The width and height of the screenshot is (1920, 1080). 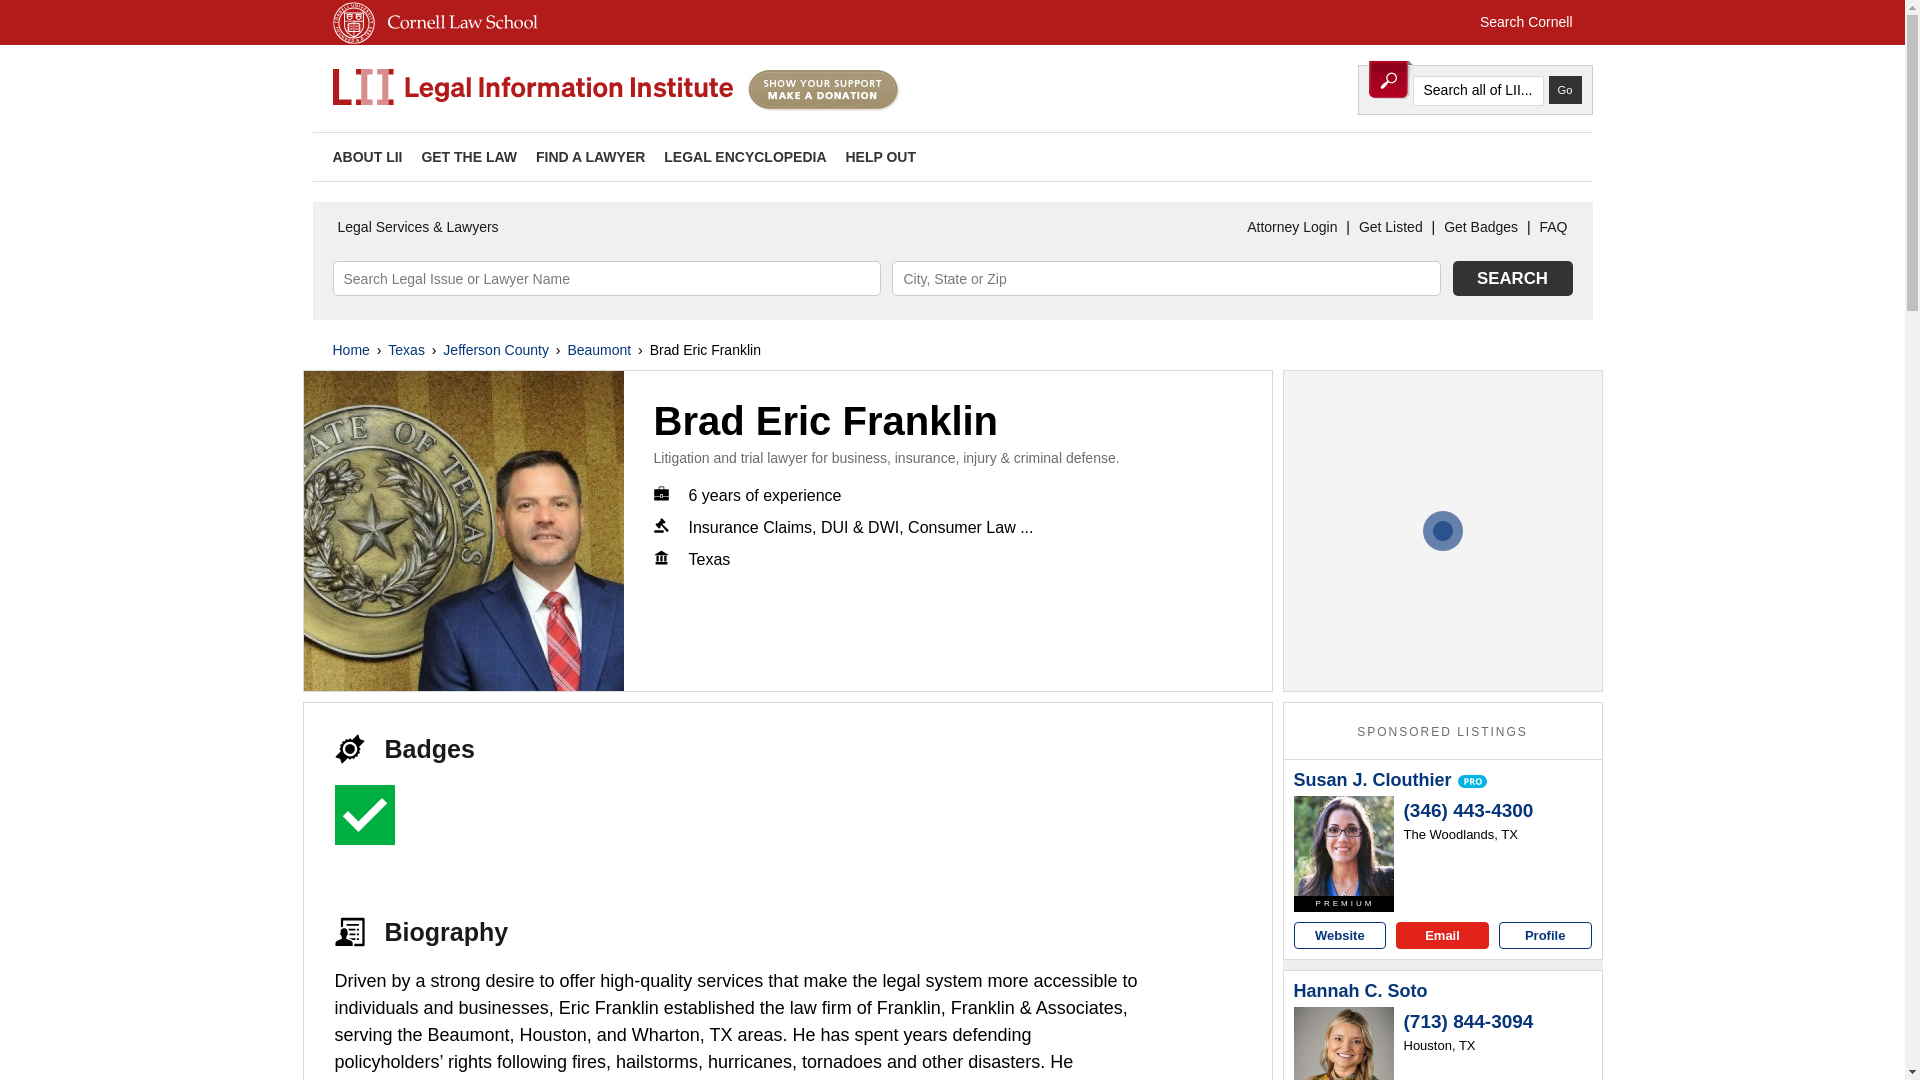 I want to click on FIND A LAWYER, so click(x=590, y=157).